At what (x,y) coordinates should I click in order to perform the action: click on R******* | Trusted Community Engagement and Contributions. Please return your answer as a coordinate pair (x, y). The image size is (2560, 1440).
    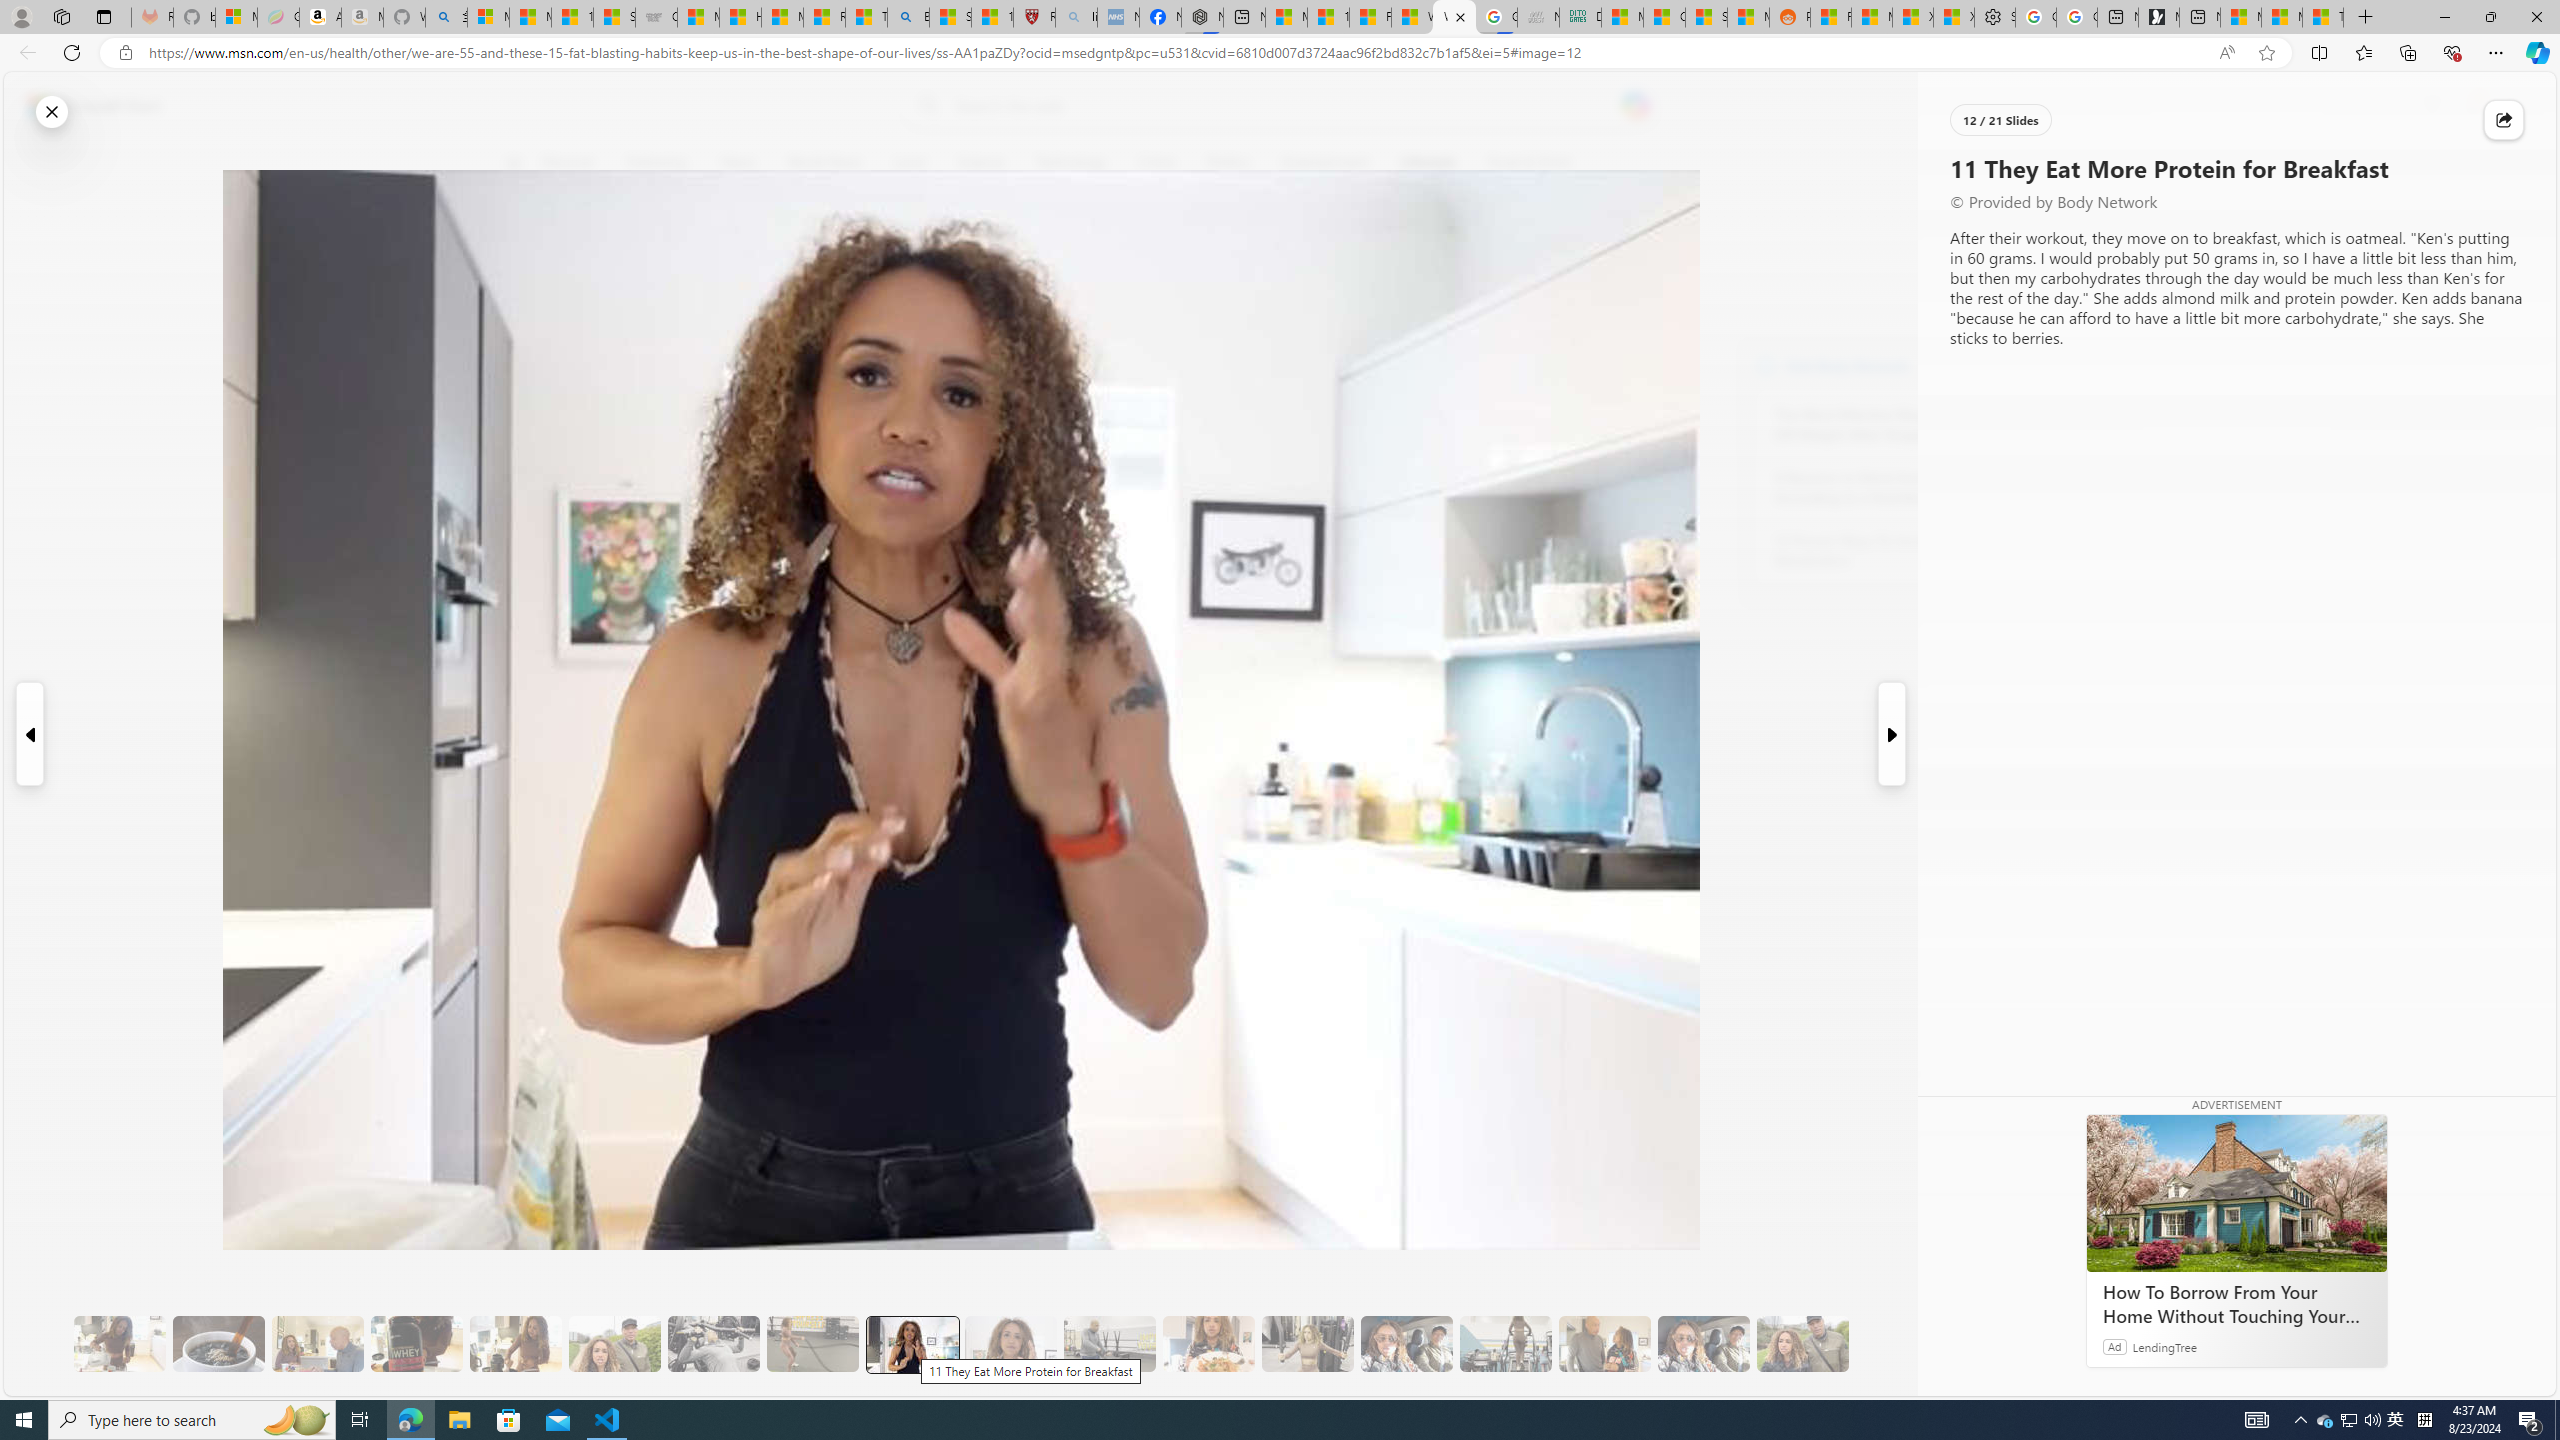
    Looking at the image, I should click on (1832, 17).